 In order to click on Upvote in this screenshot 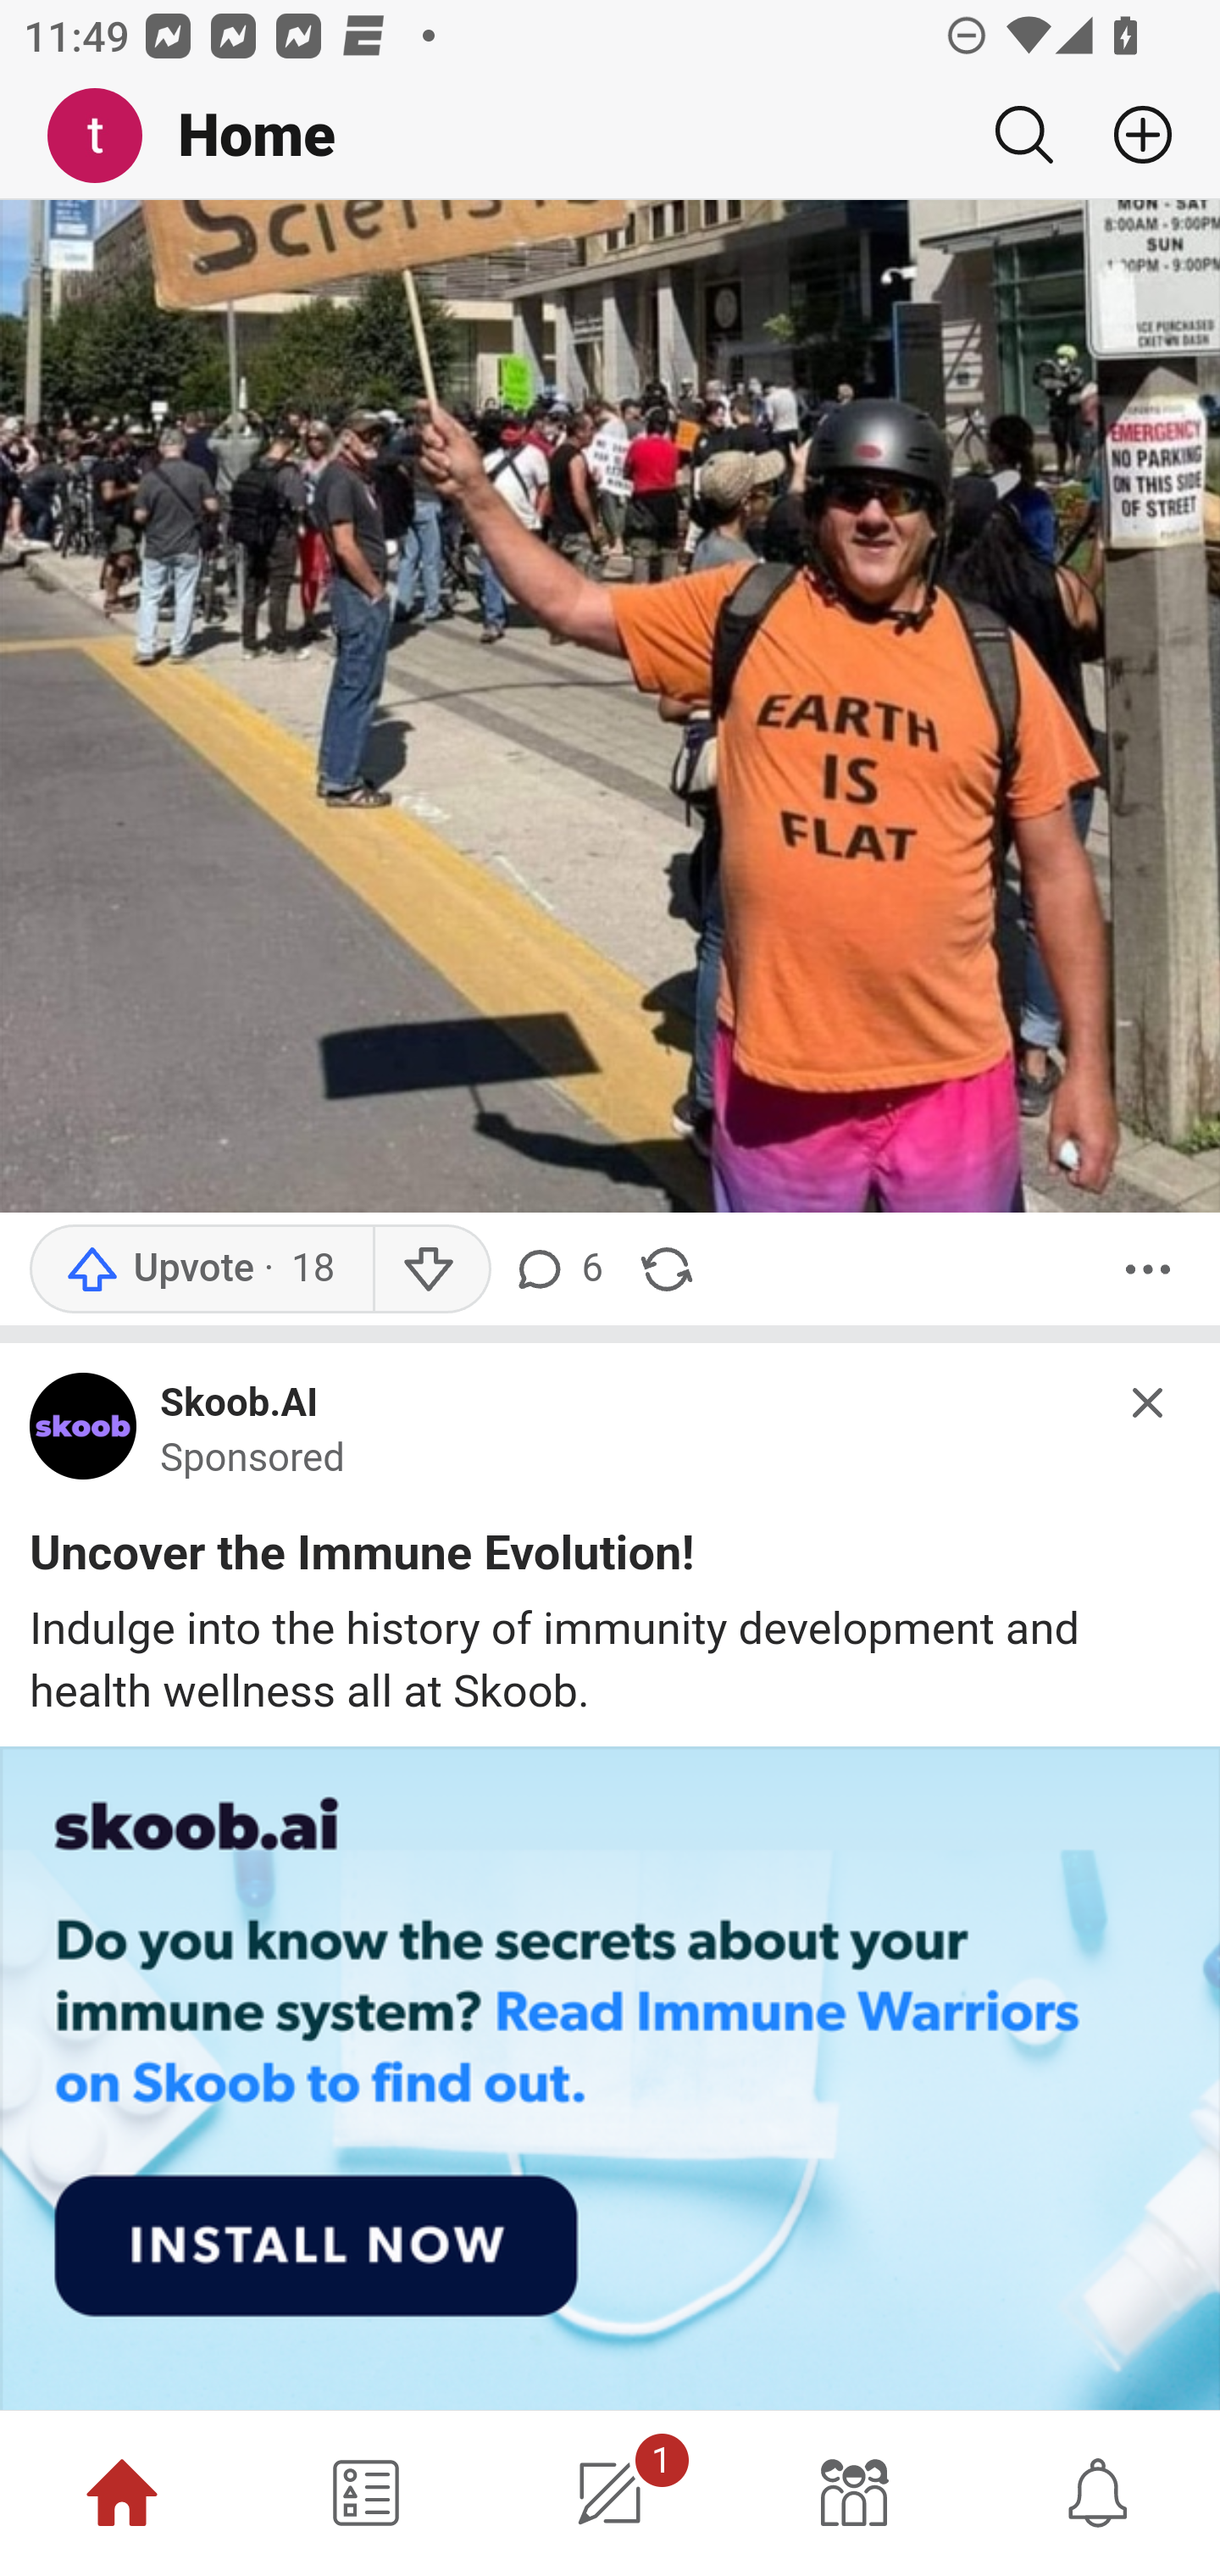, I will do `click(201, 1271)`.